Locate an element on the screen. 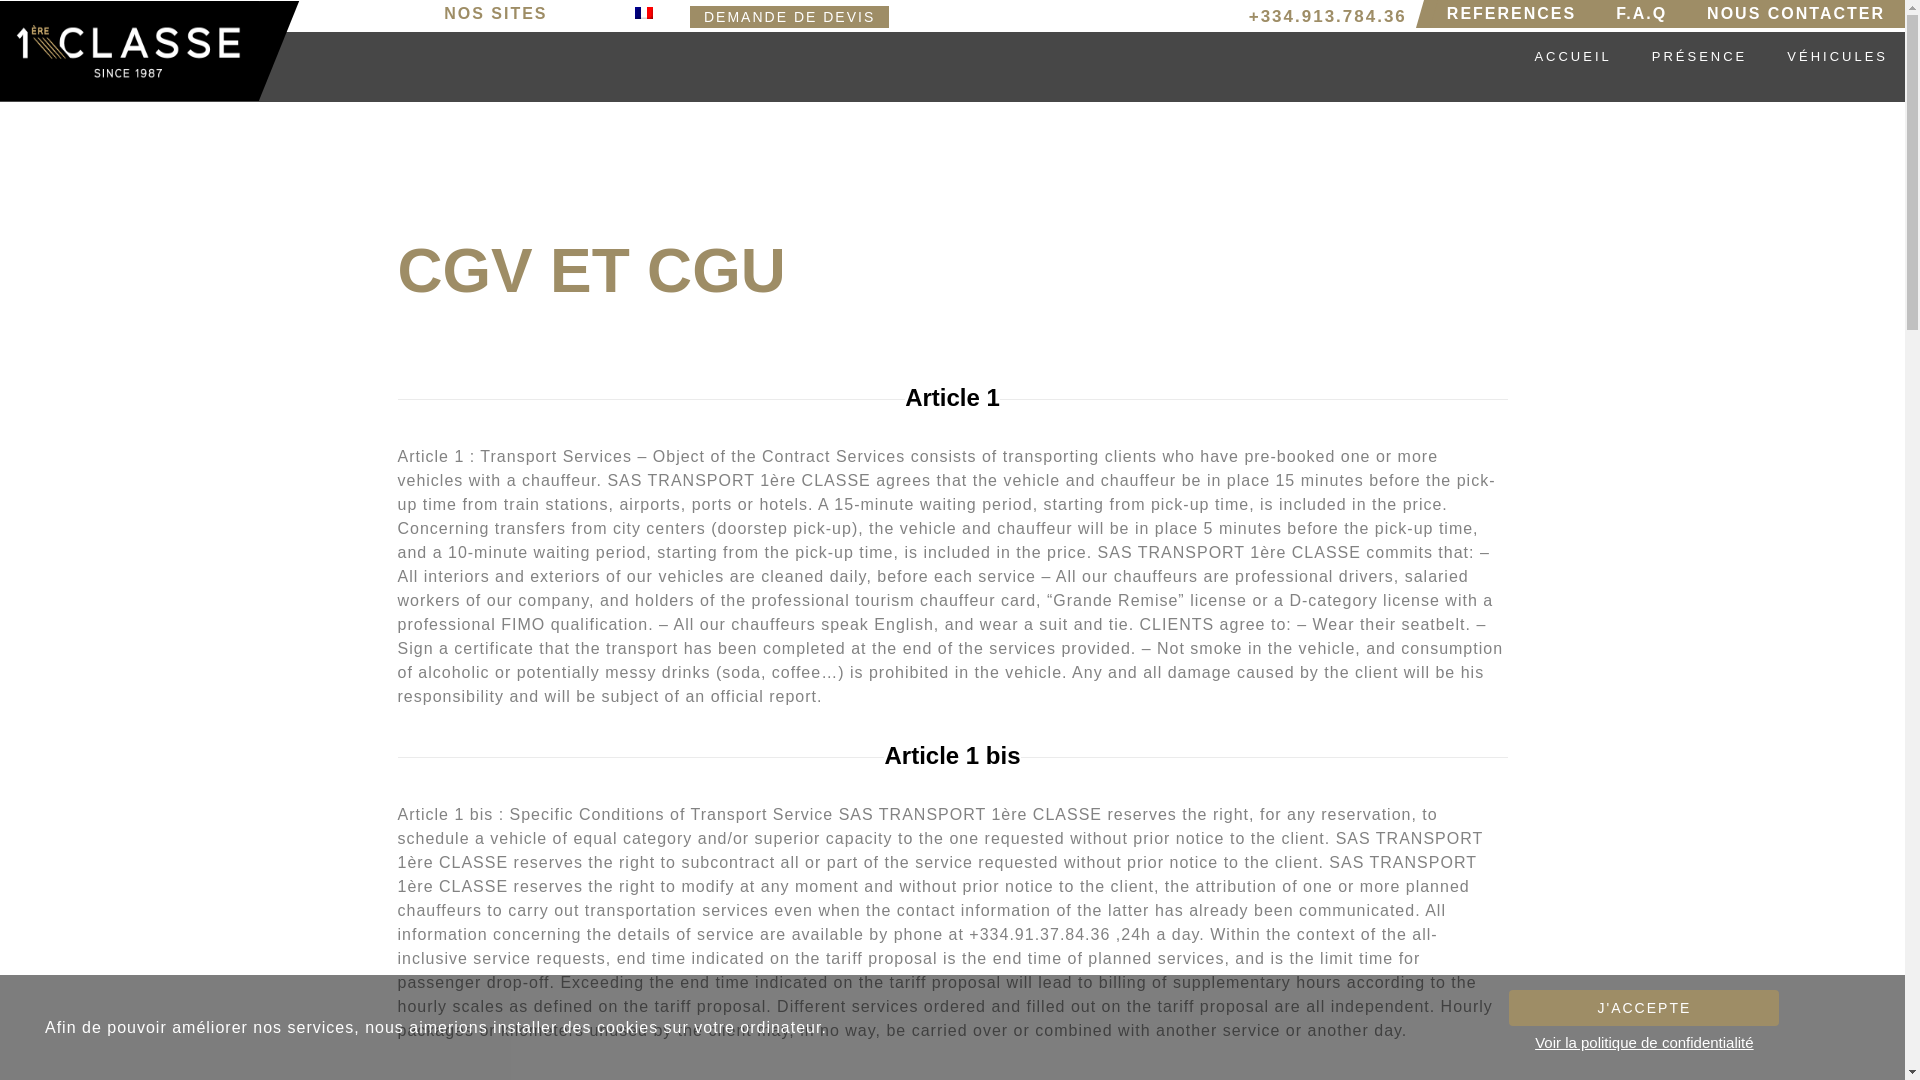 This screenshot has width=1920, height=1080. REFERENCES is located at coordinates (1512, 14).